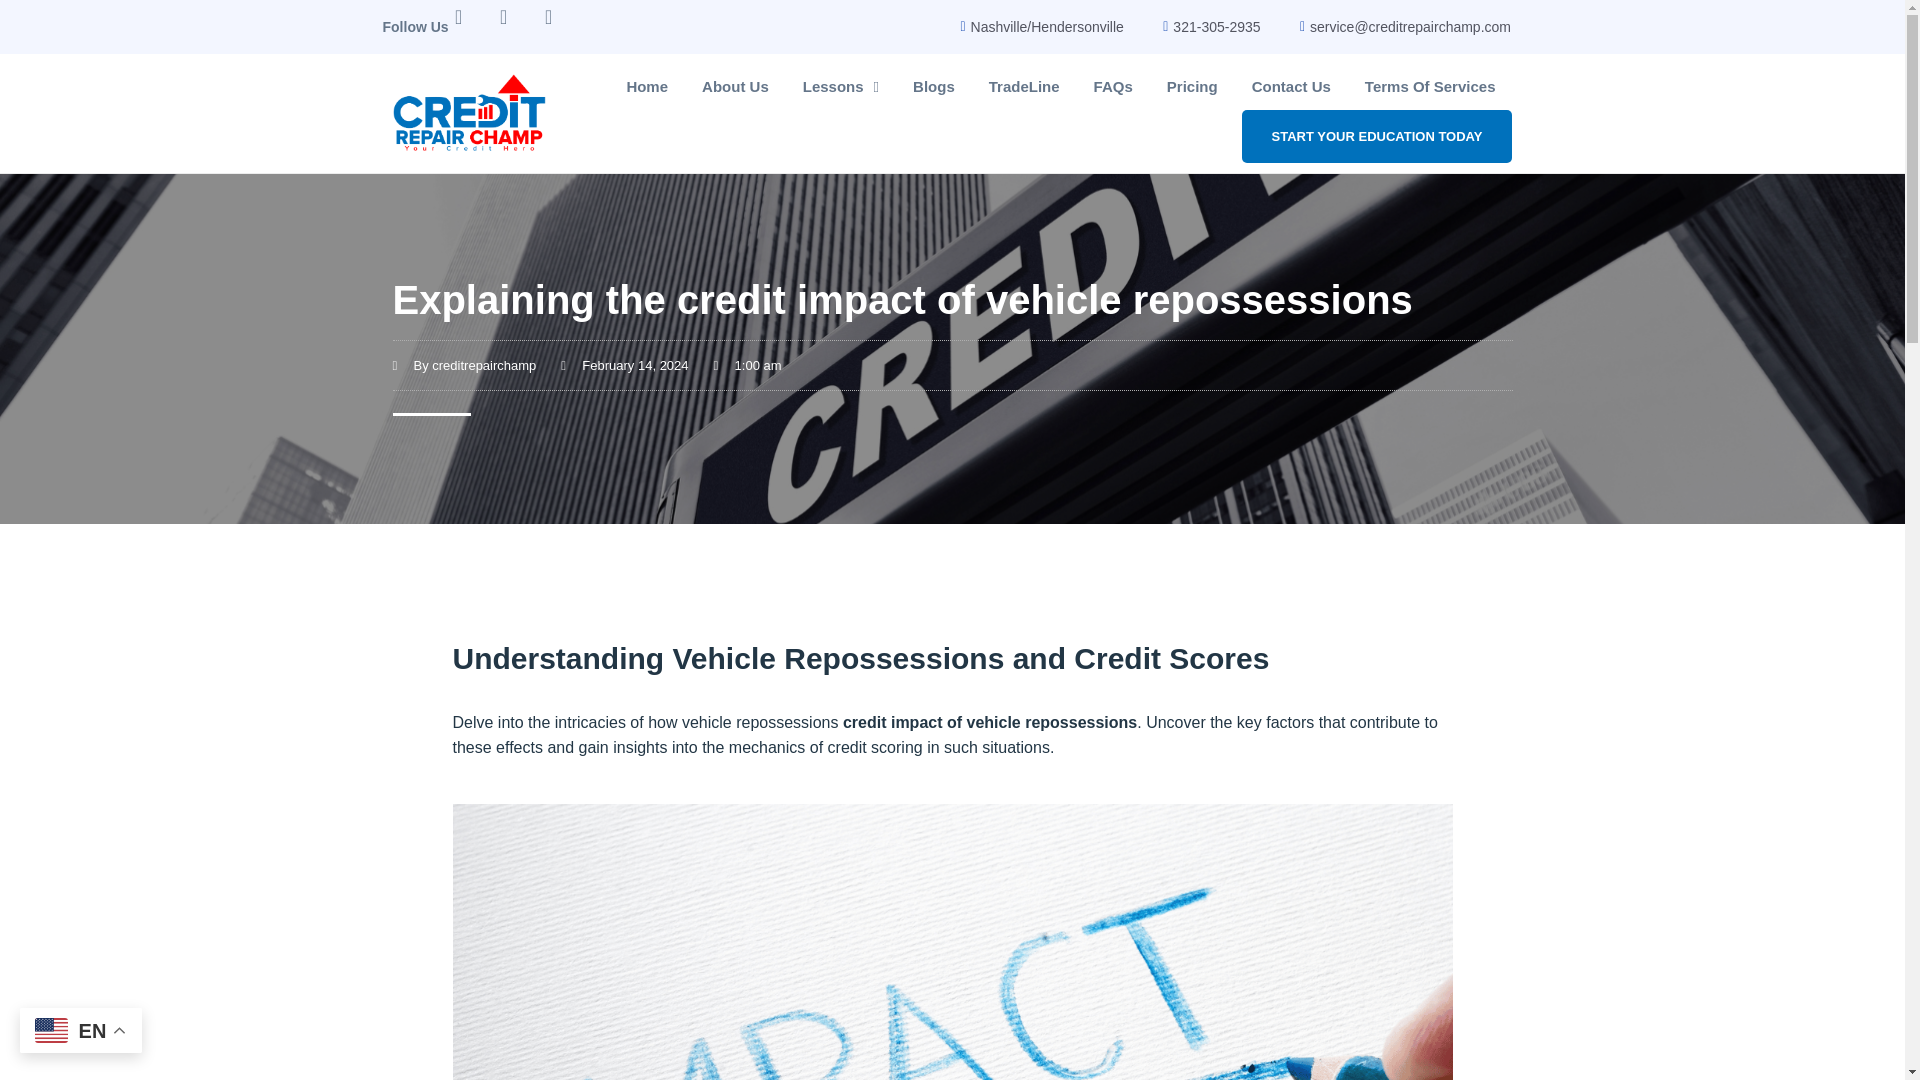  What do you see at coordinates (735, 86) in the screenshot?
I see `About Us` at bounding box center [735, 86].